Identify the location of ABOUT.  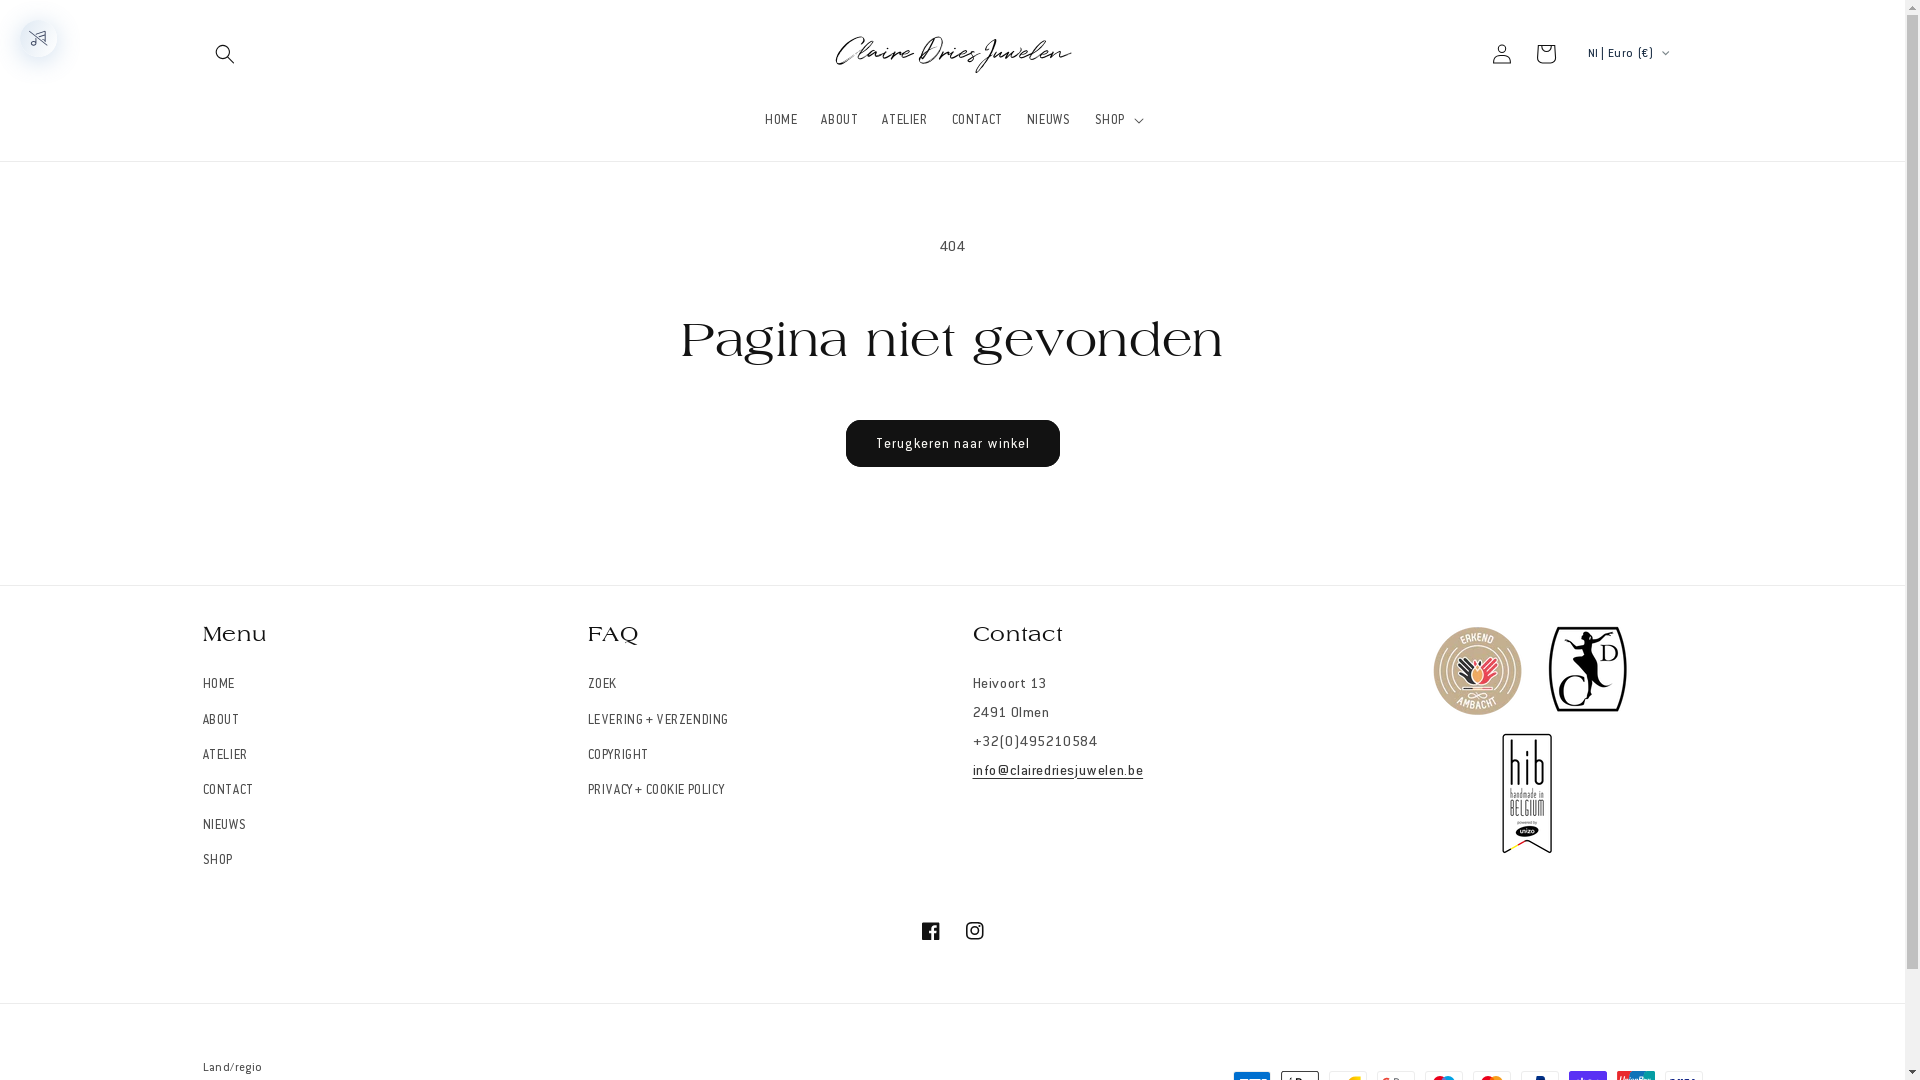
(220, 720).